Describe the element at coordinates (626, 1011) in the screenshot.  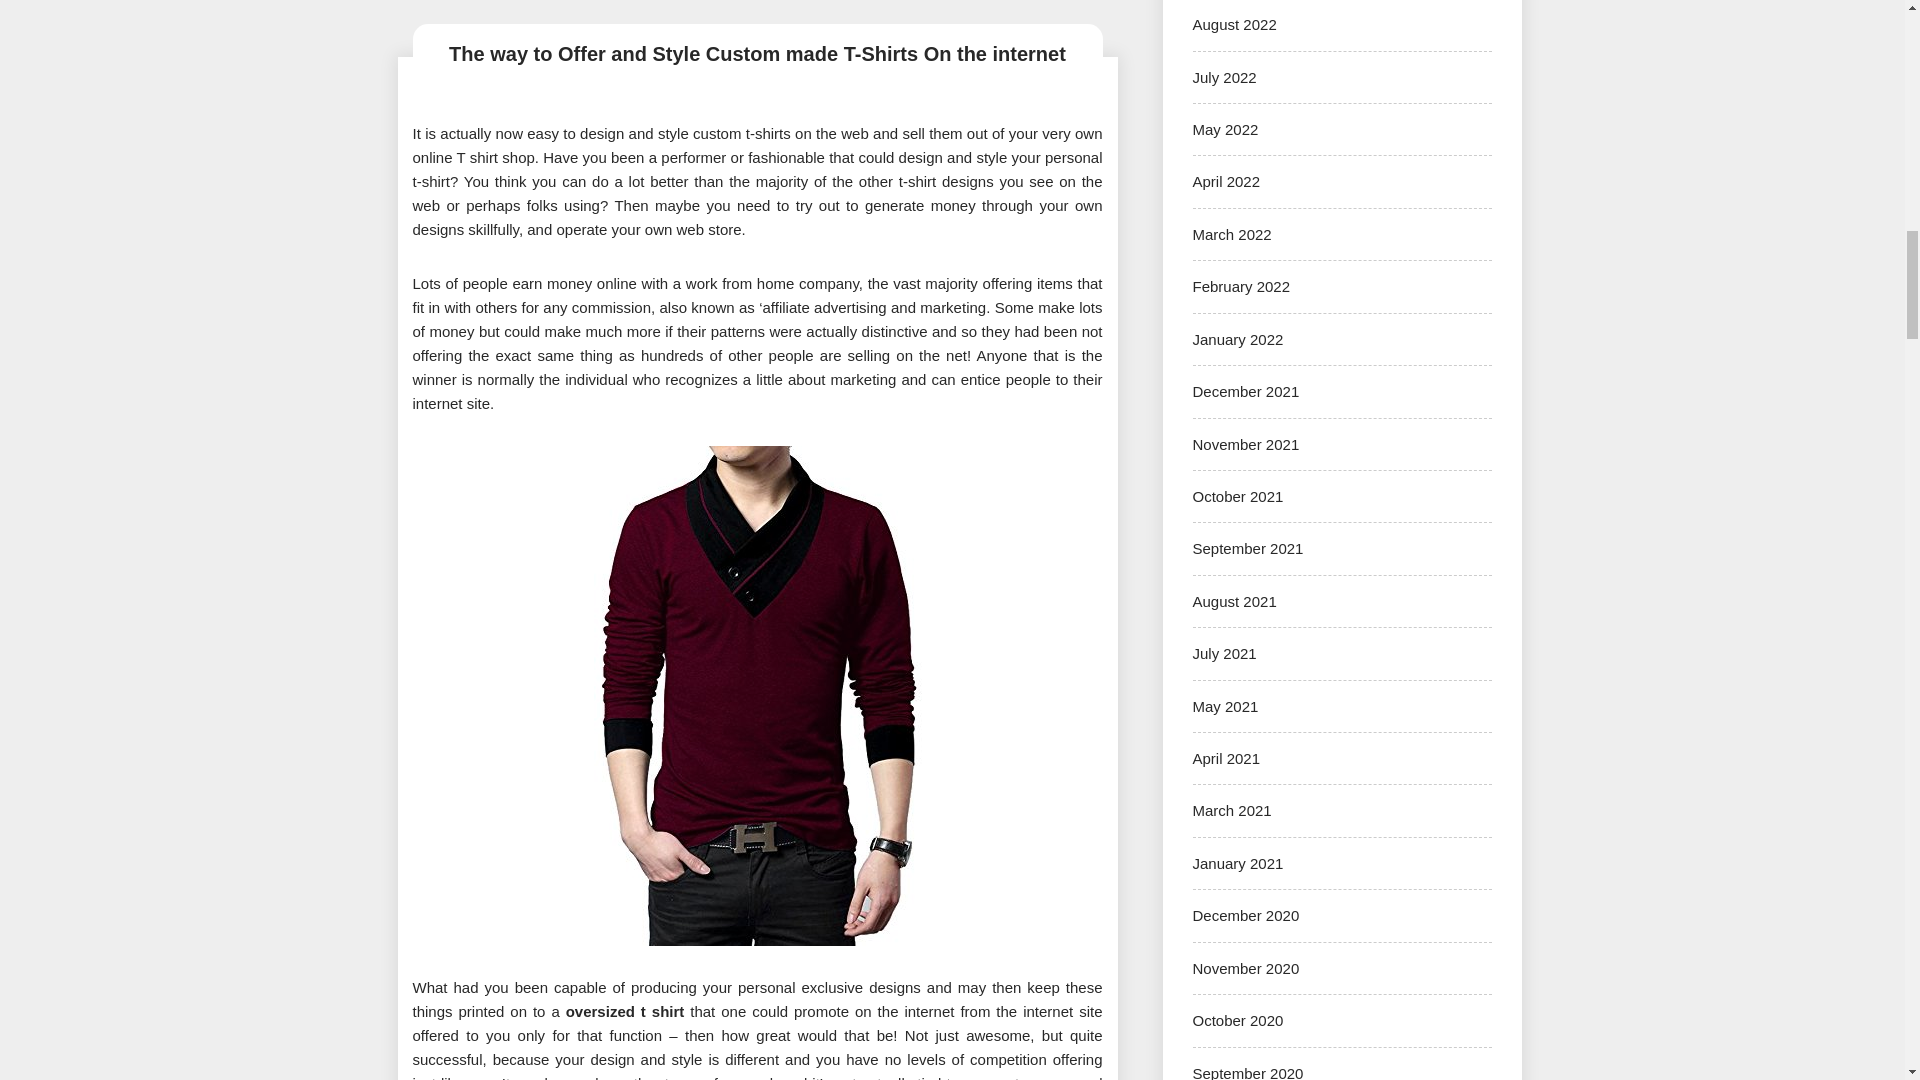
I see `oversized t shirt` at that location.